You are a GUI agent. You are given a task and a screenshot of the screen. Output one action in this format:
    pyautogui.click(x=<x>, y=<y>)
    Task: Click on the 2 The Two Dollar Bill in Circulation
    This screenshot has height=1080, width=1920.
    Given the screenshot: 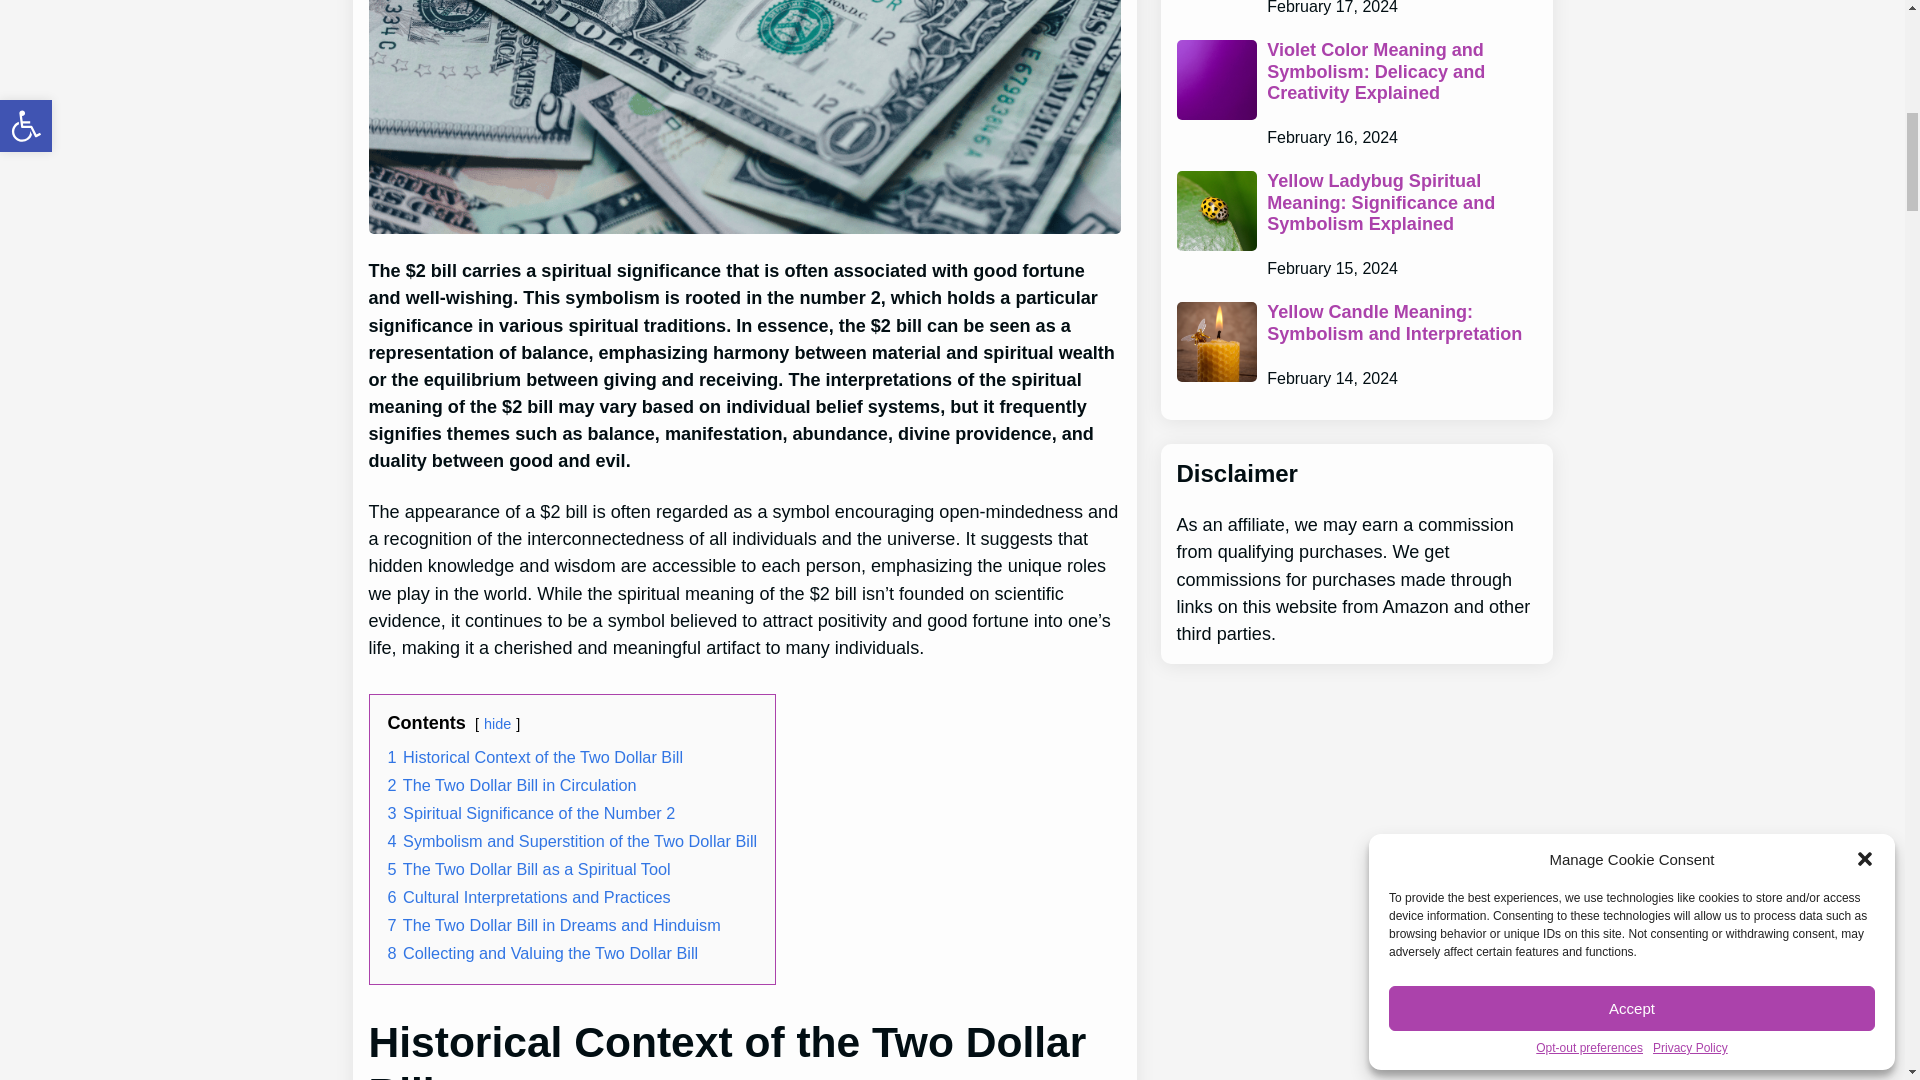 What is the action you would take?
    pyautogui.click(x=512, y=784)
    